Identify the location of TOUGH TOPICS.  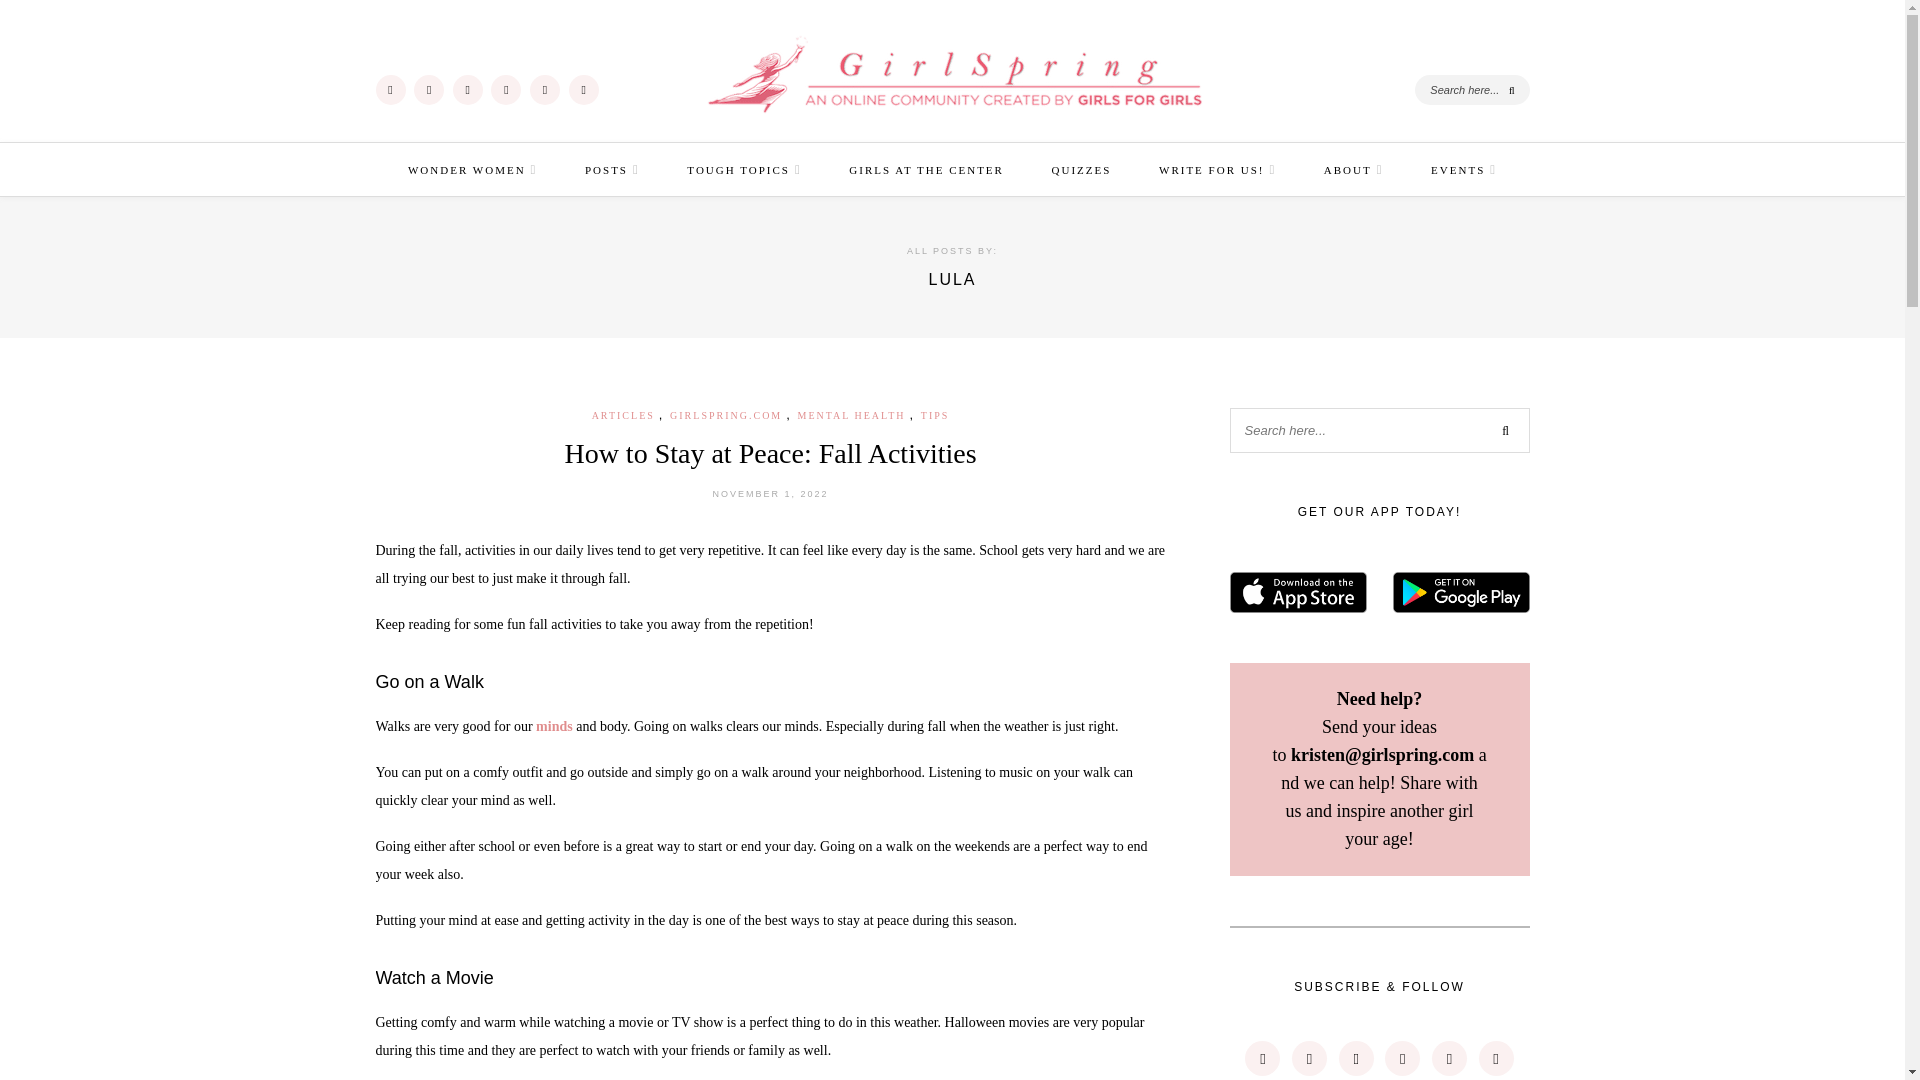
(744, 169).